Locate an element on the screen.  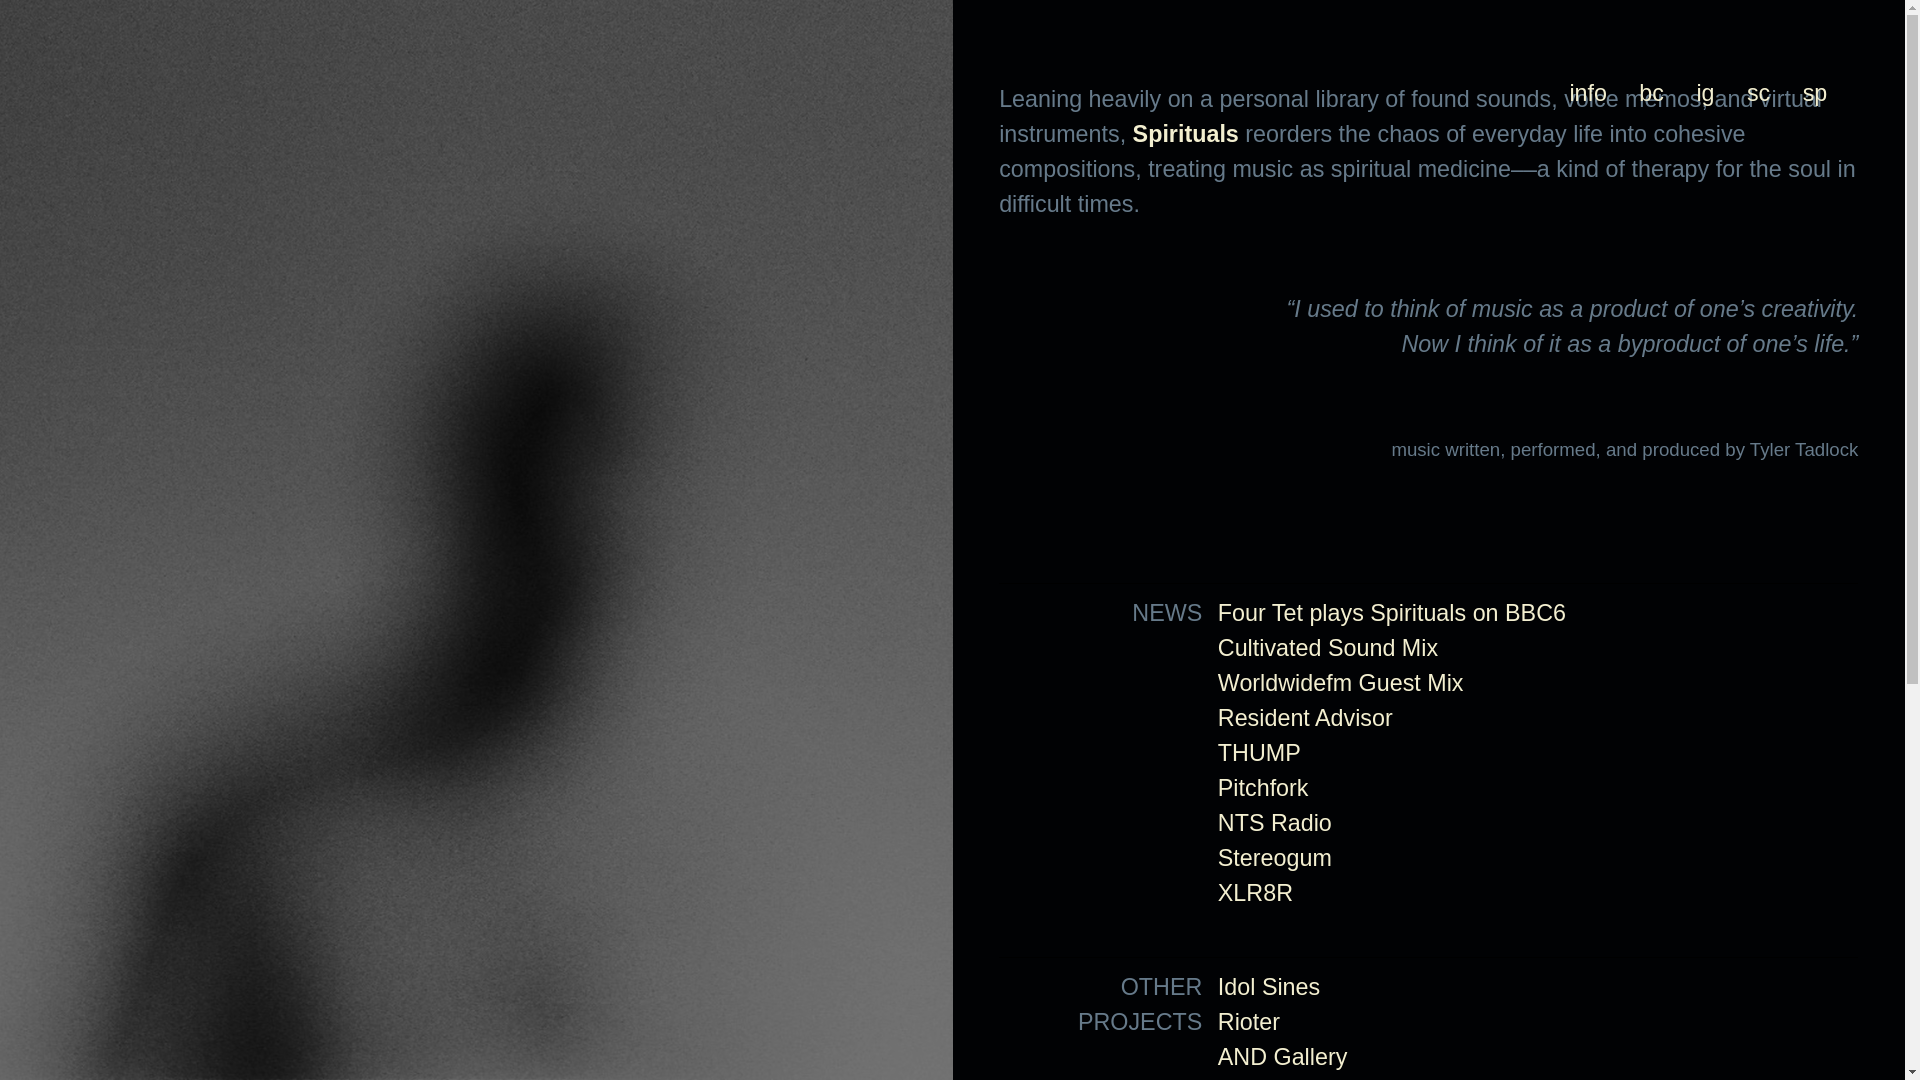
THUMP is located at coordinates (1260, 754).